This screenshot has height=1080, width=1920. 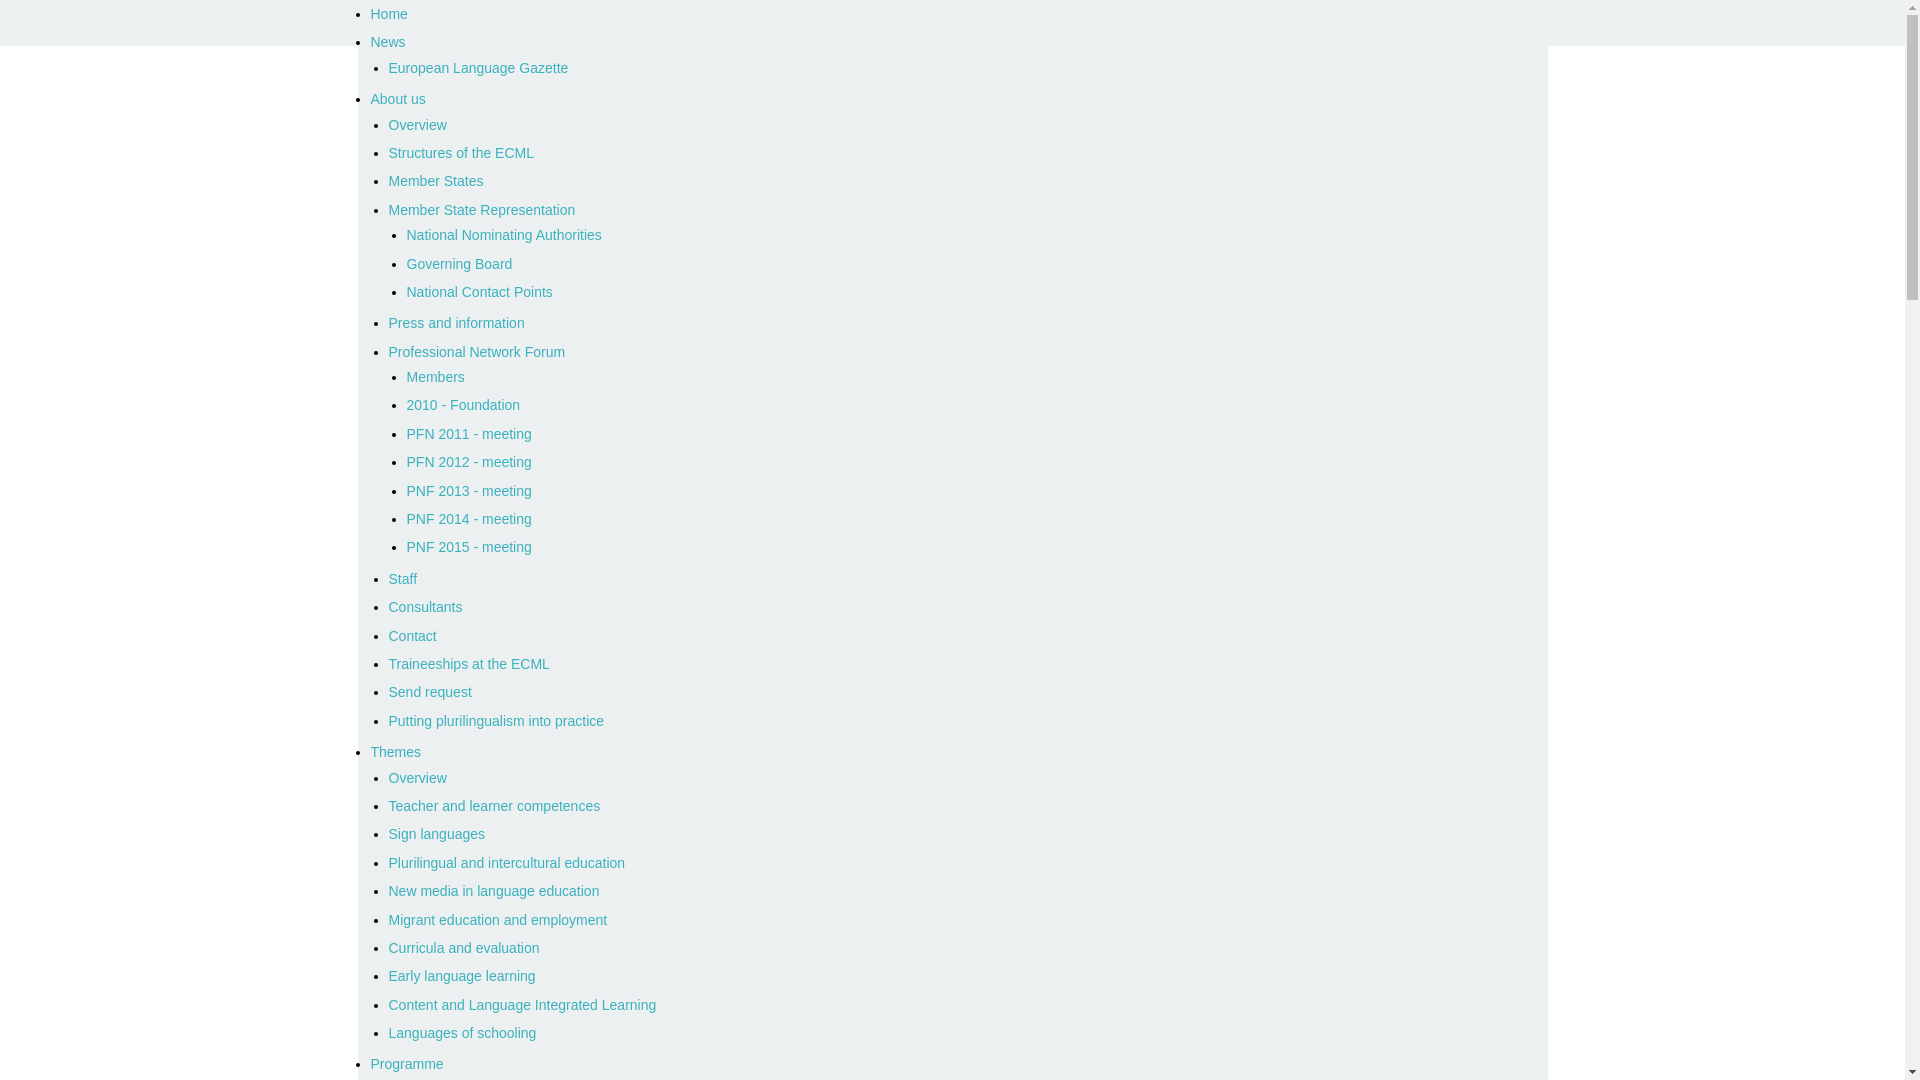 I want to click on New media in language education, so click(x=493, y=890).